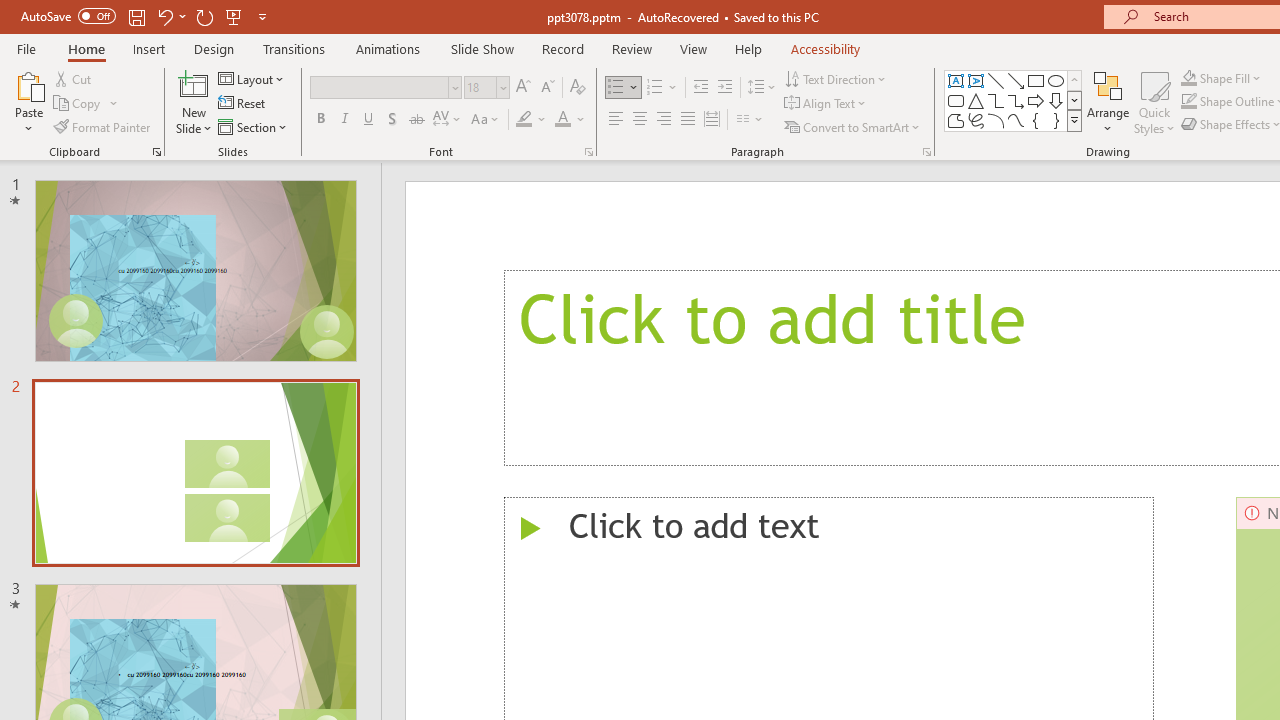 The height and width of the screenshot is (720, 1280). Describe the element at coordinates (688, 120) in the screenshot. I see `Justify` at that location.